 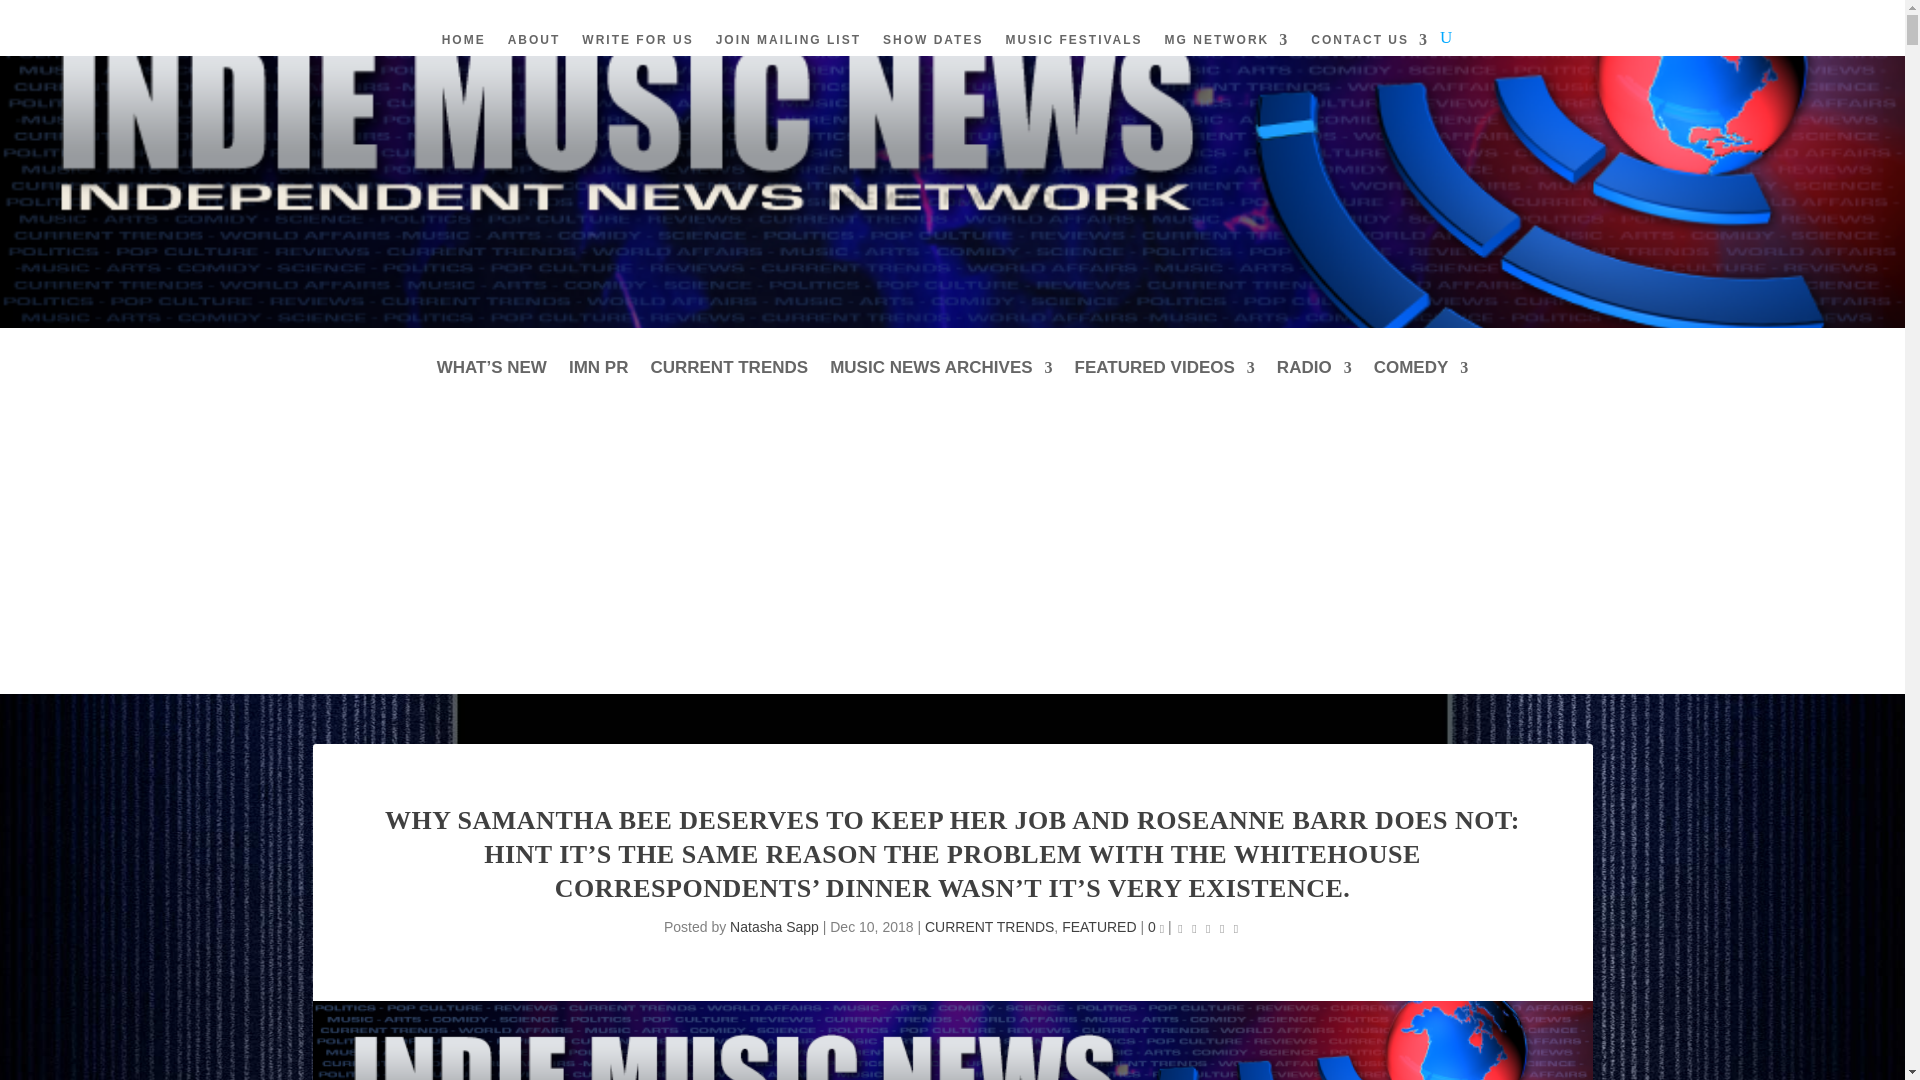 I want to click on WRITE FOR US, so click(x=637, y=54).